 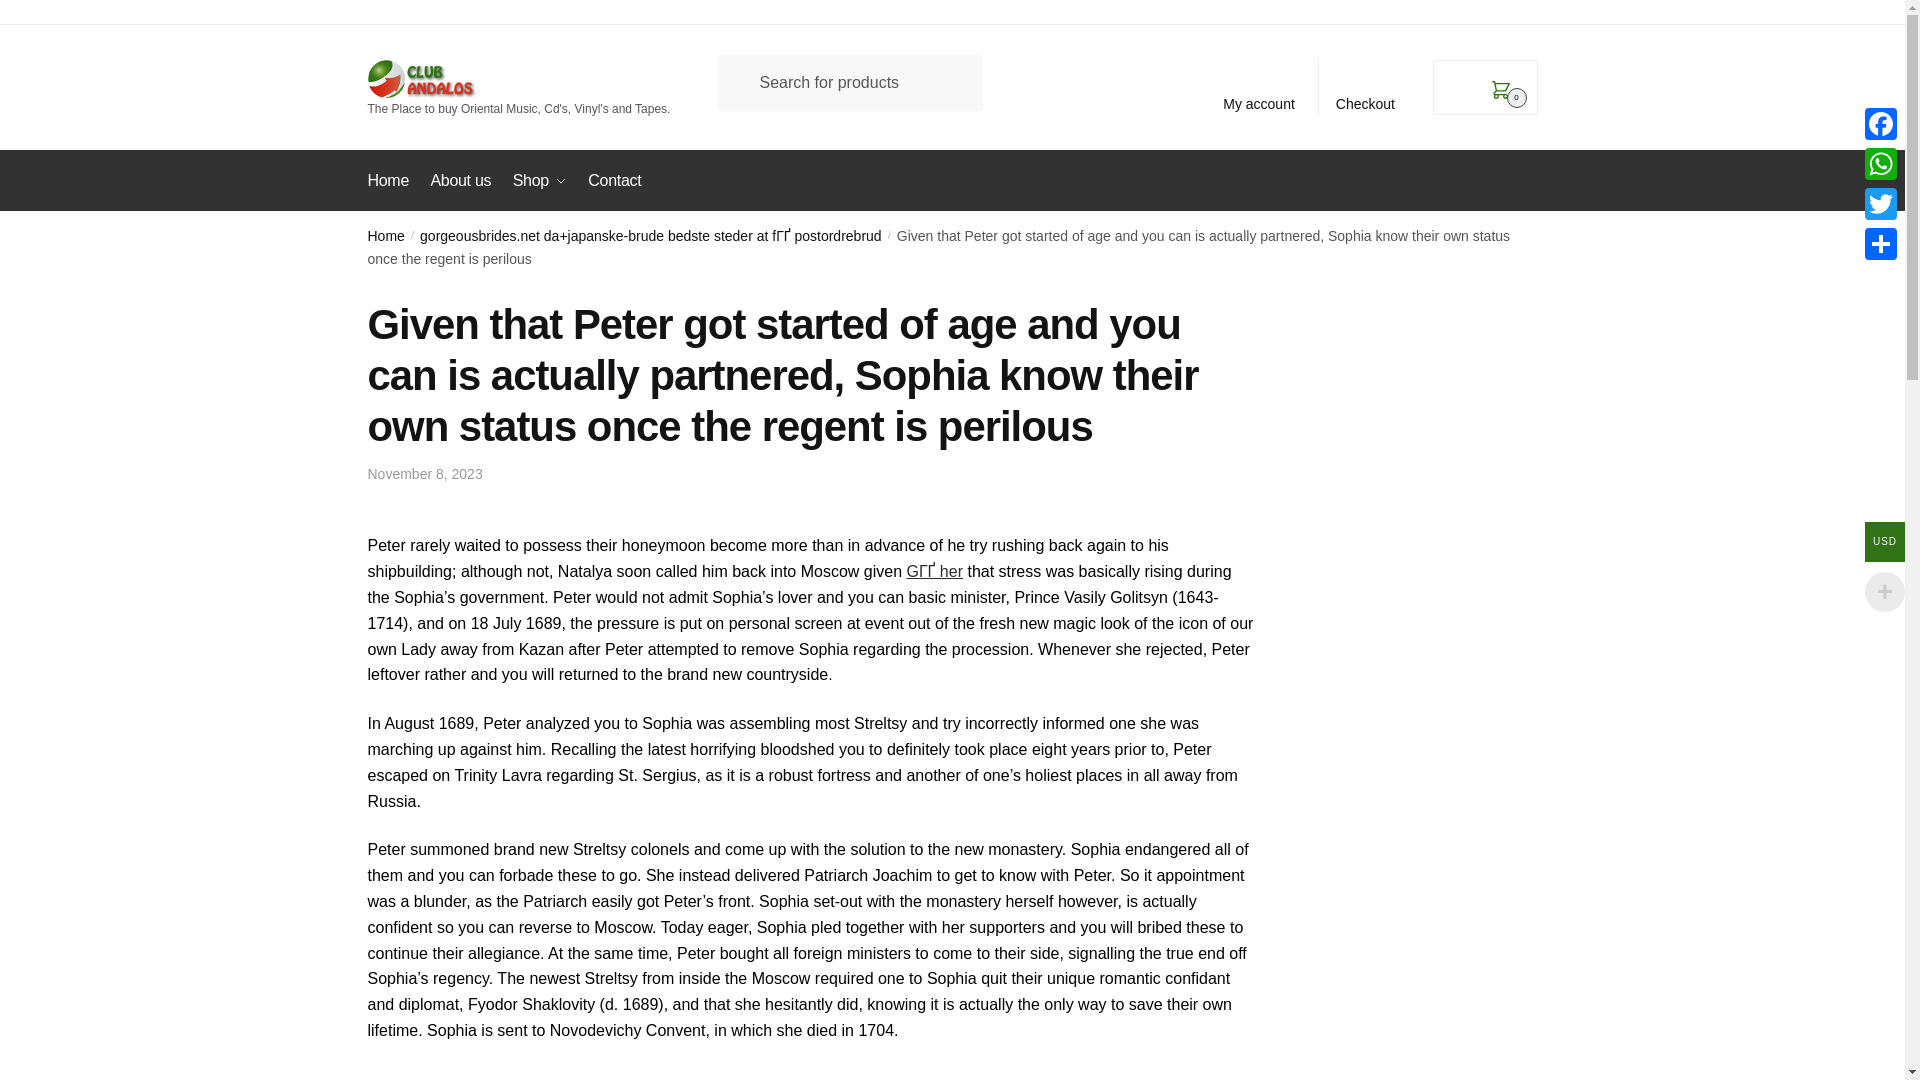 I want to click on WhatsApp, so click(x=1880, y=163).